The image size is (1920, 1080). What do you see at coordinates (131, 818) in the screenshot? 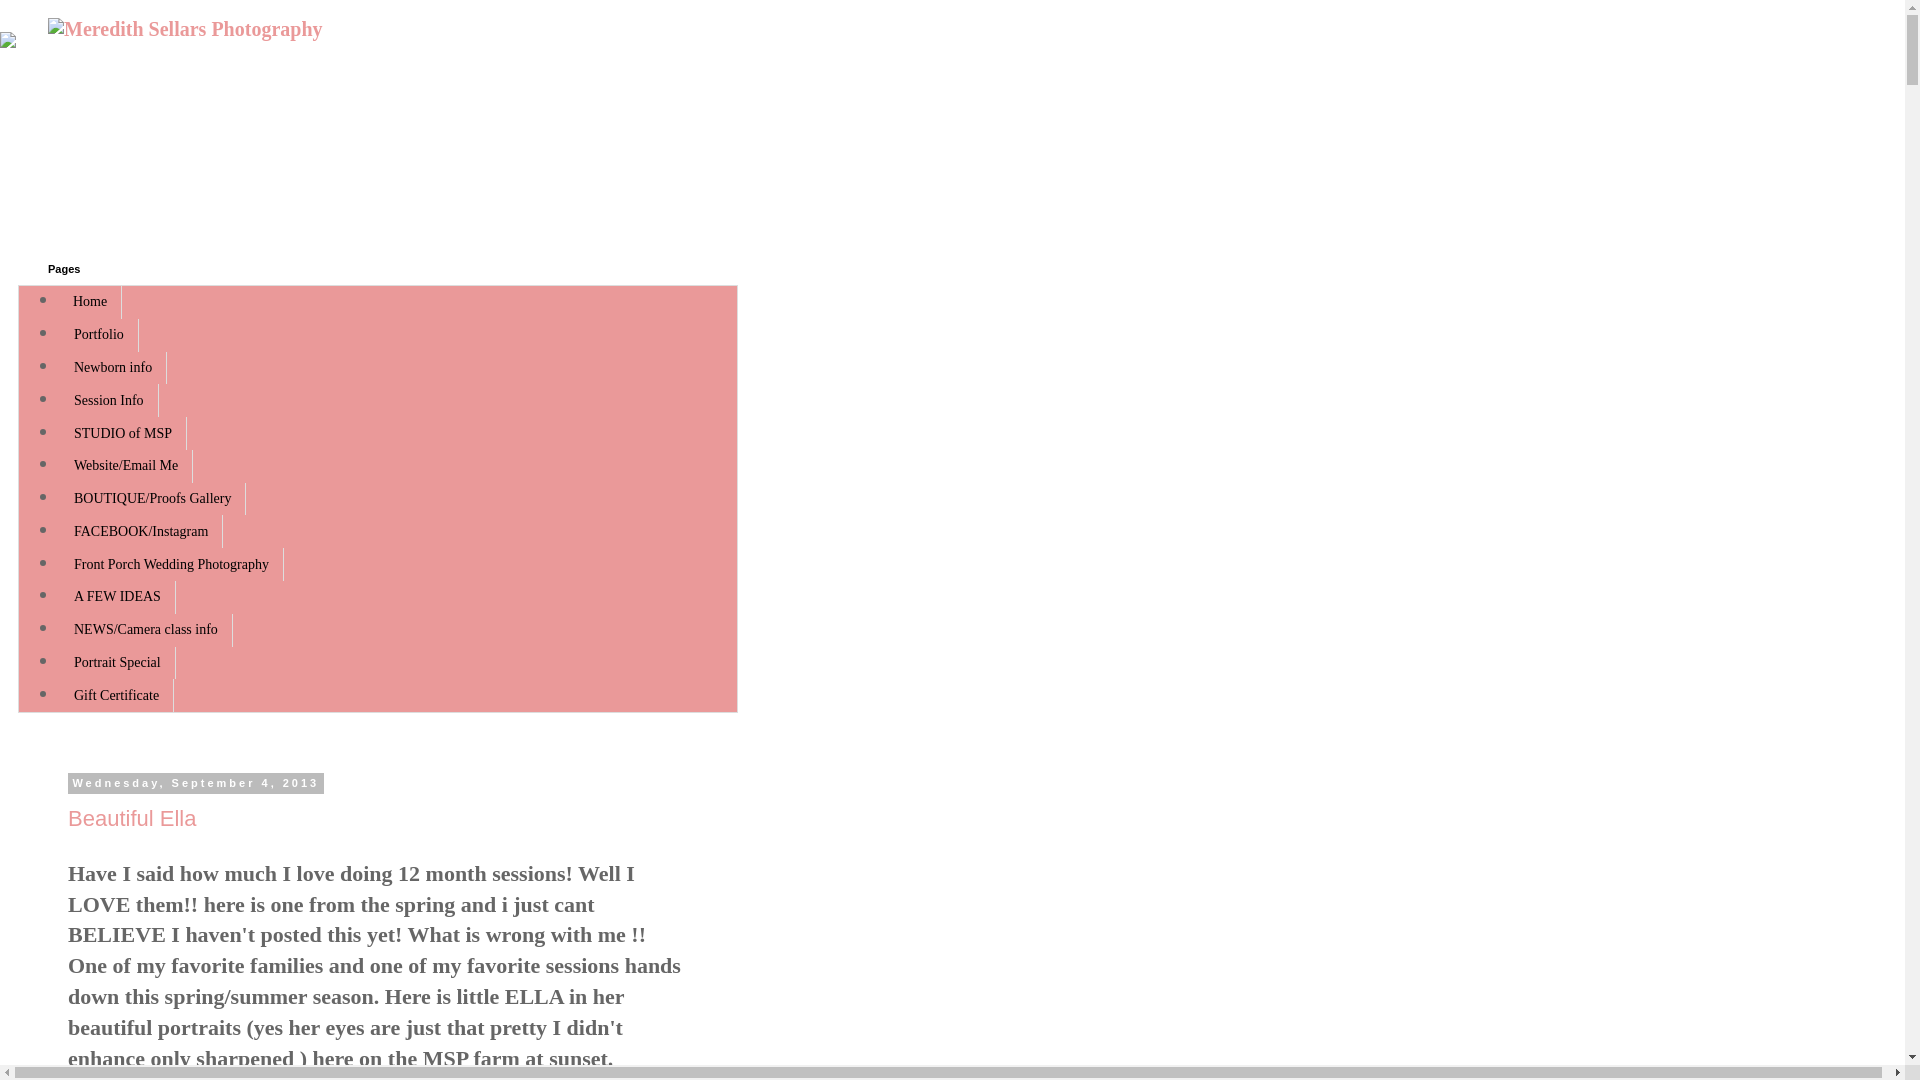
I see `Beautiful Ella` at bounding box center [131, 818].